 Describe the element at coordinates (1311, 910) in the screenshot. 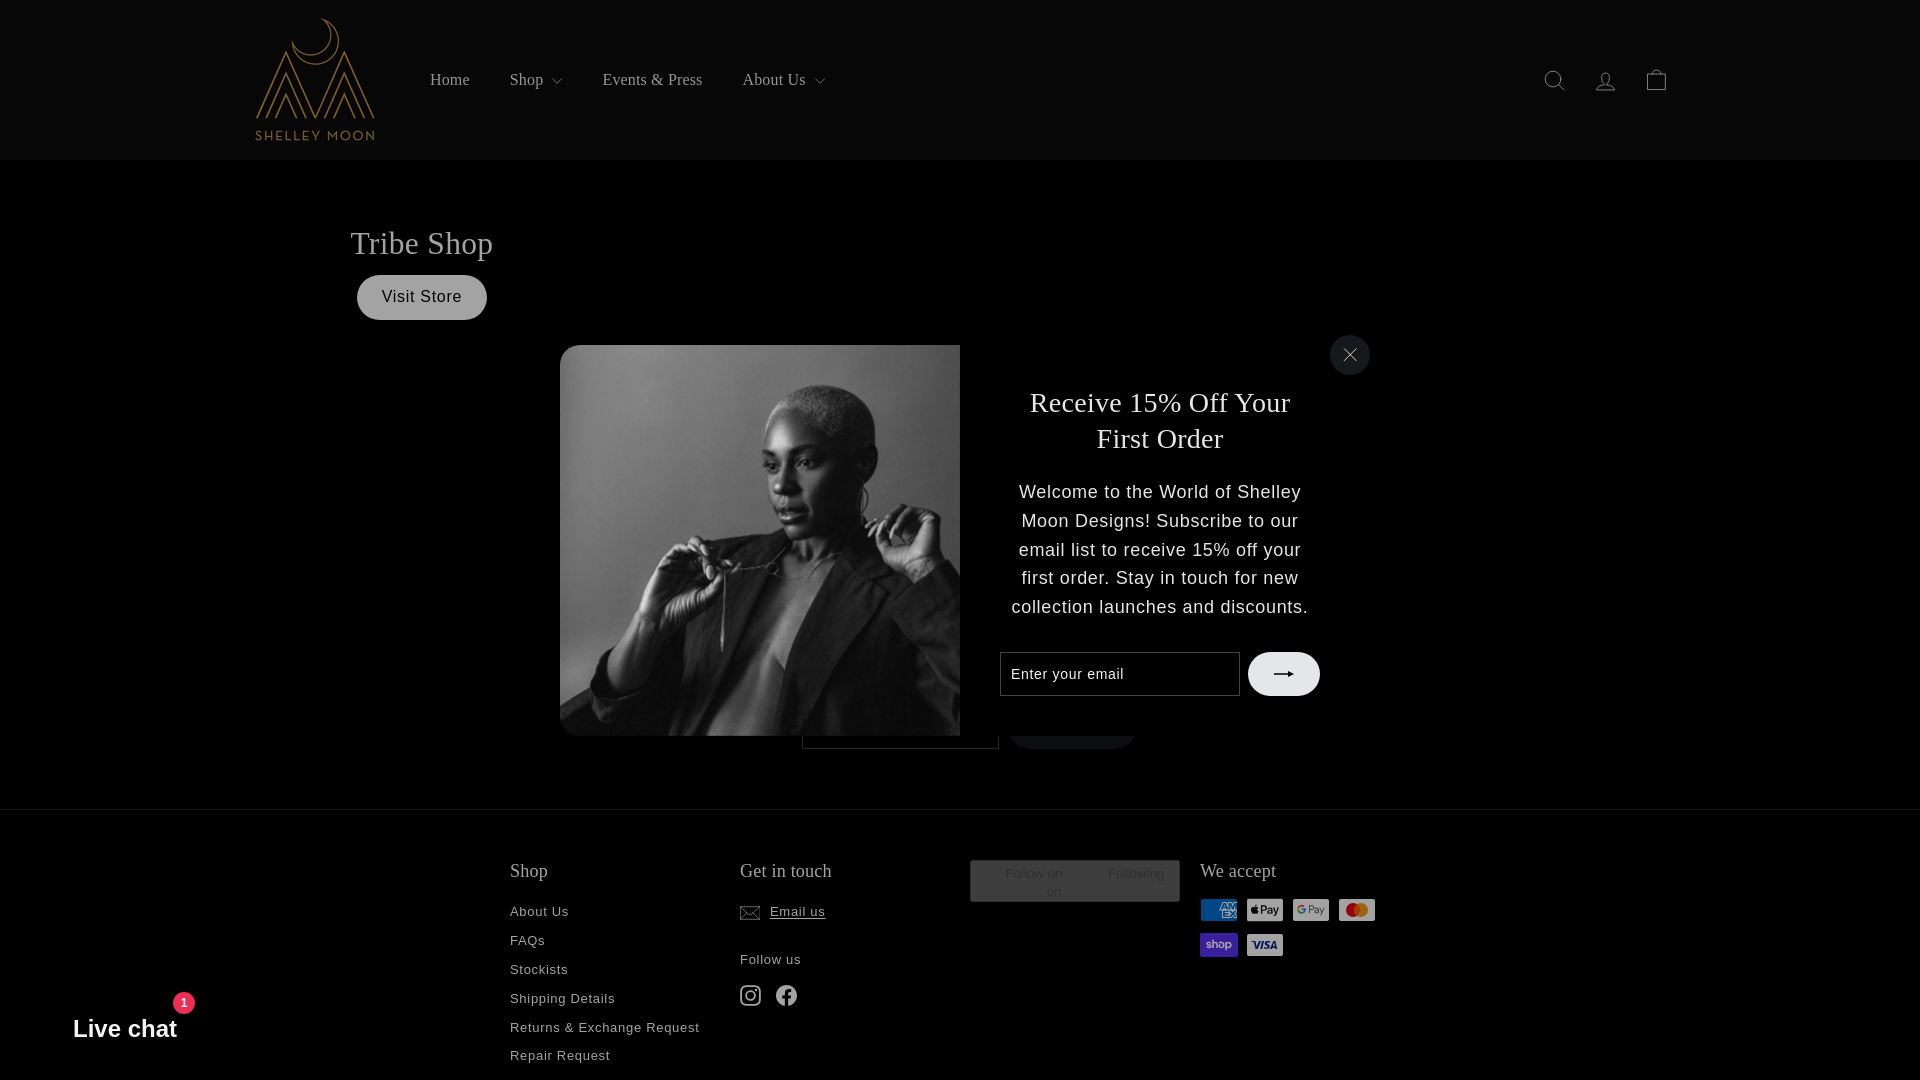

I see `Google Pay` at that location.